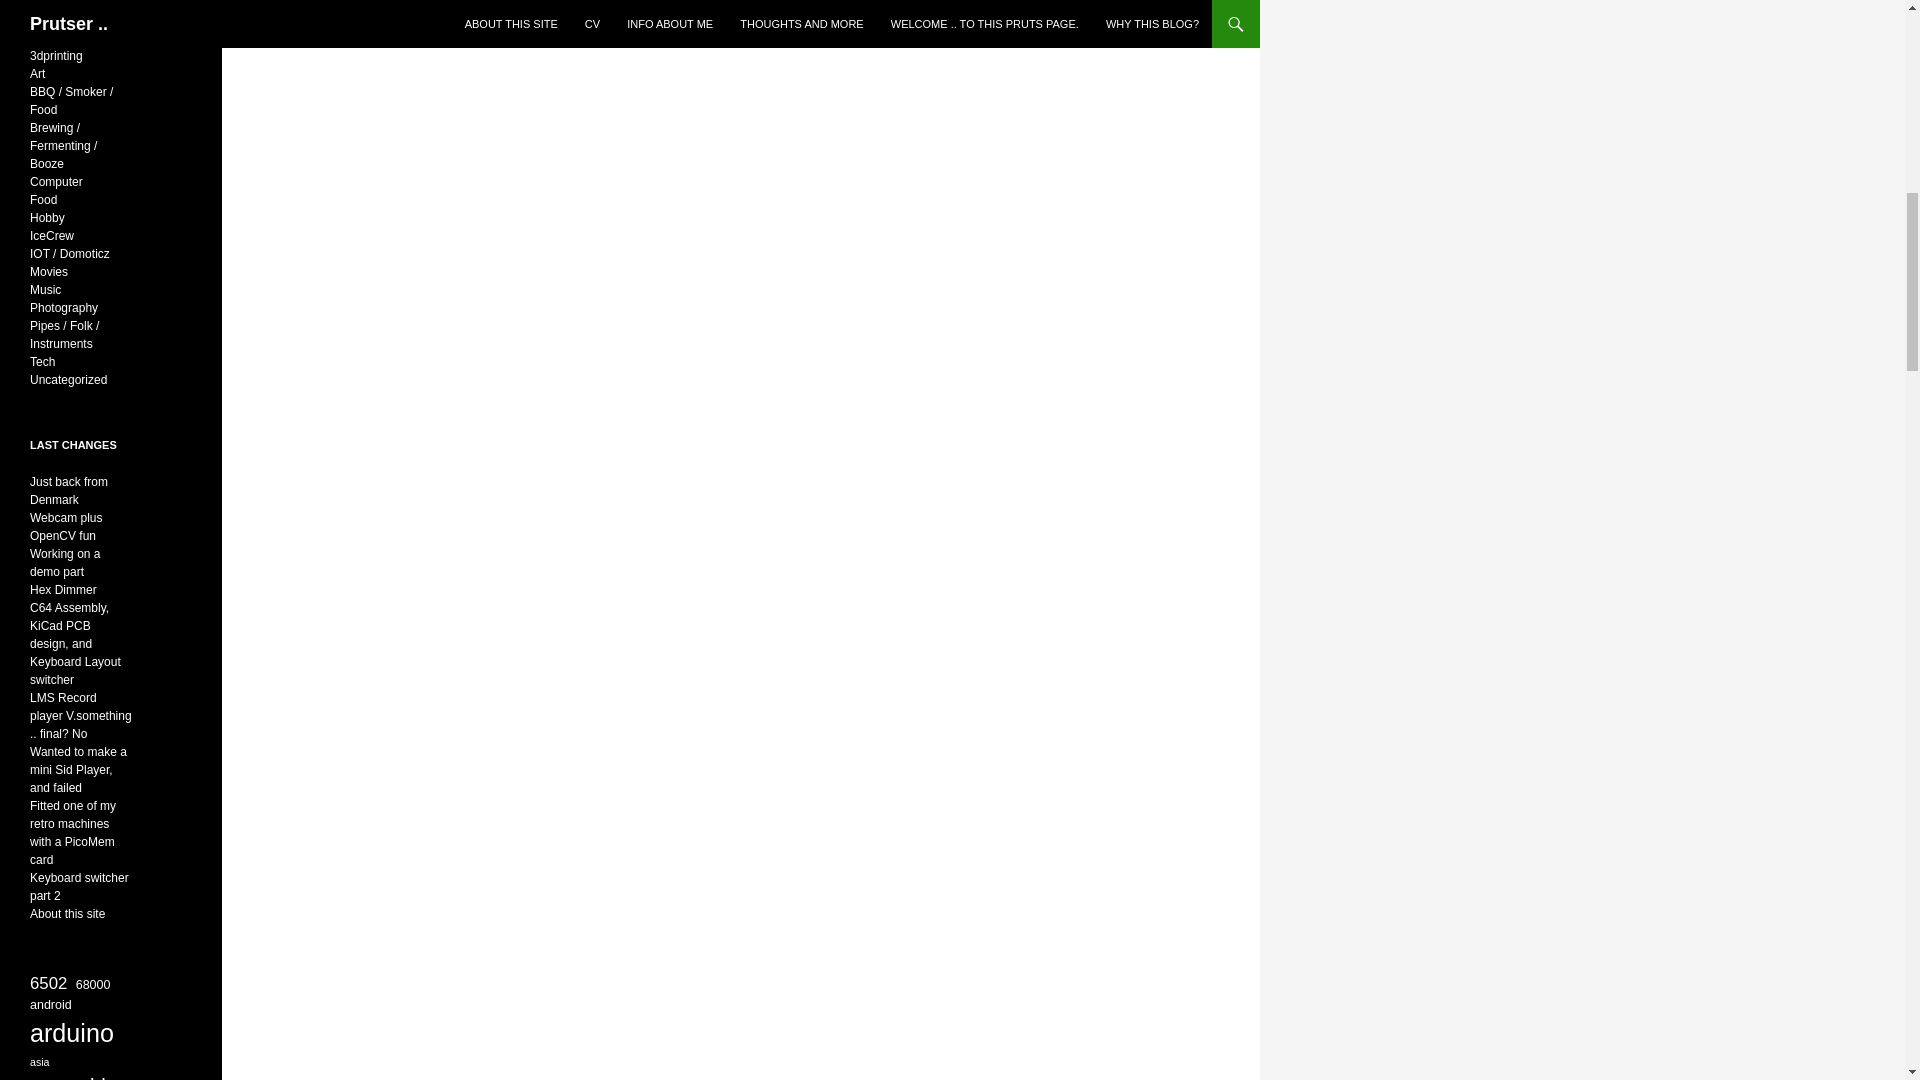 This screenshot has height=1080, width=1920. Describe the element at coordinates (48, 271) in the screenshot. I see `Movies` at that location.